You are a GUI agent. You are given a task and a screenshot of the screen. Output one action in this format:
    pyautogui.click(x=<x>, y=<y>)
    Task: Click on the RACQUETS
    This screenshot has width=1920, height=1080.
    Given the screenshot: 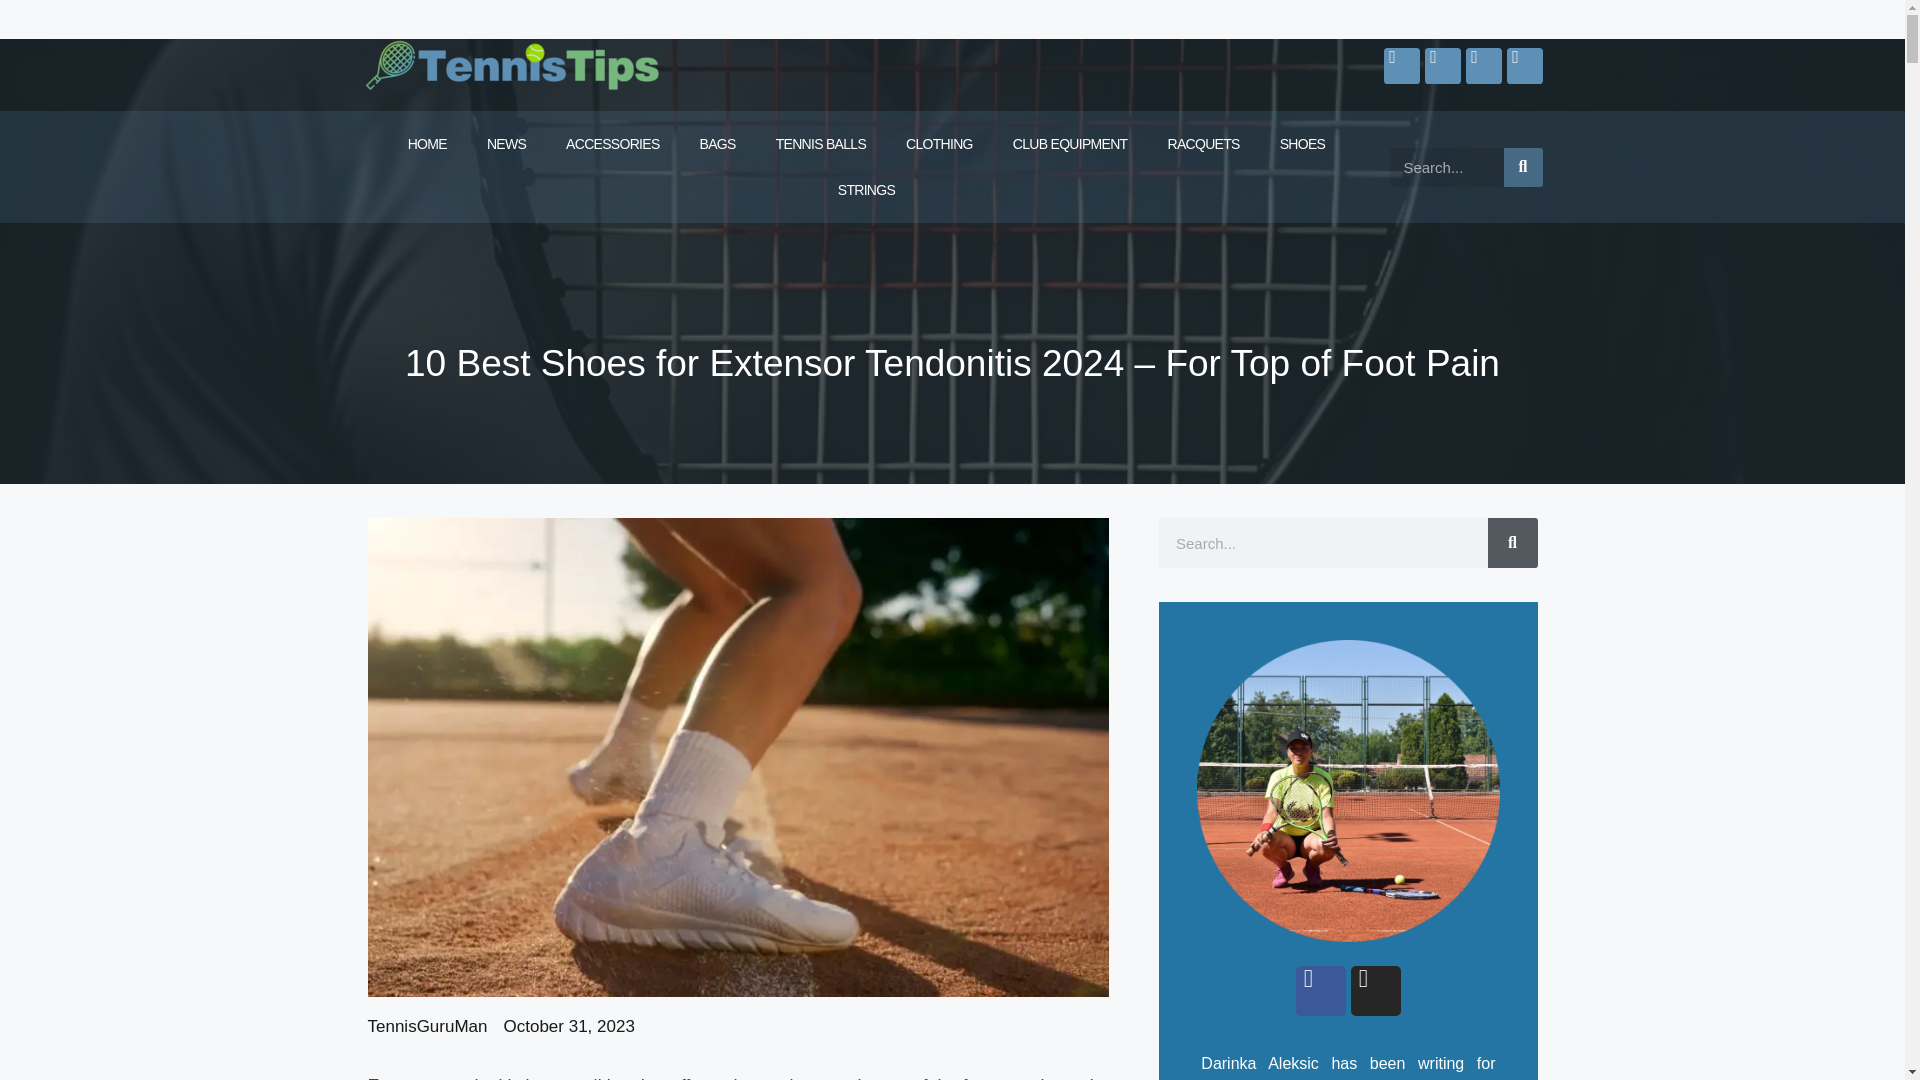 What is the action you would take?
    pyautogui.click(x=1202, y=144)
    